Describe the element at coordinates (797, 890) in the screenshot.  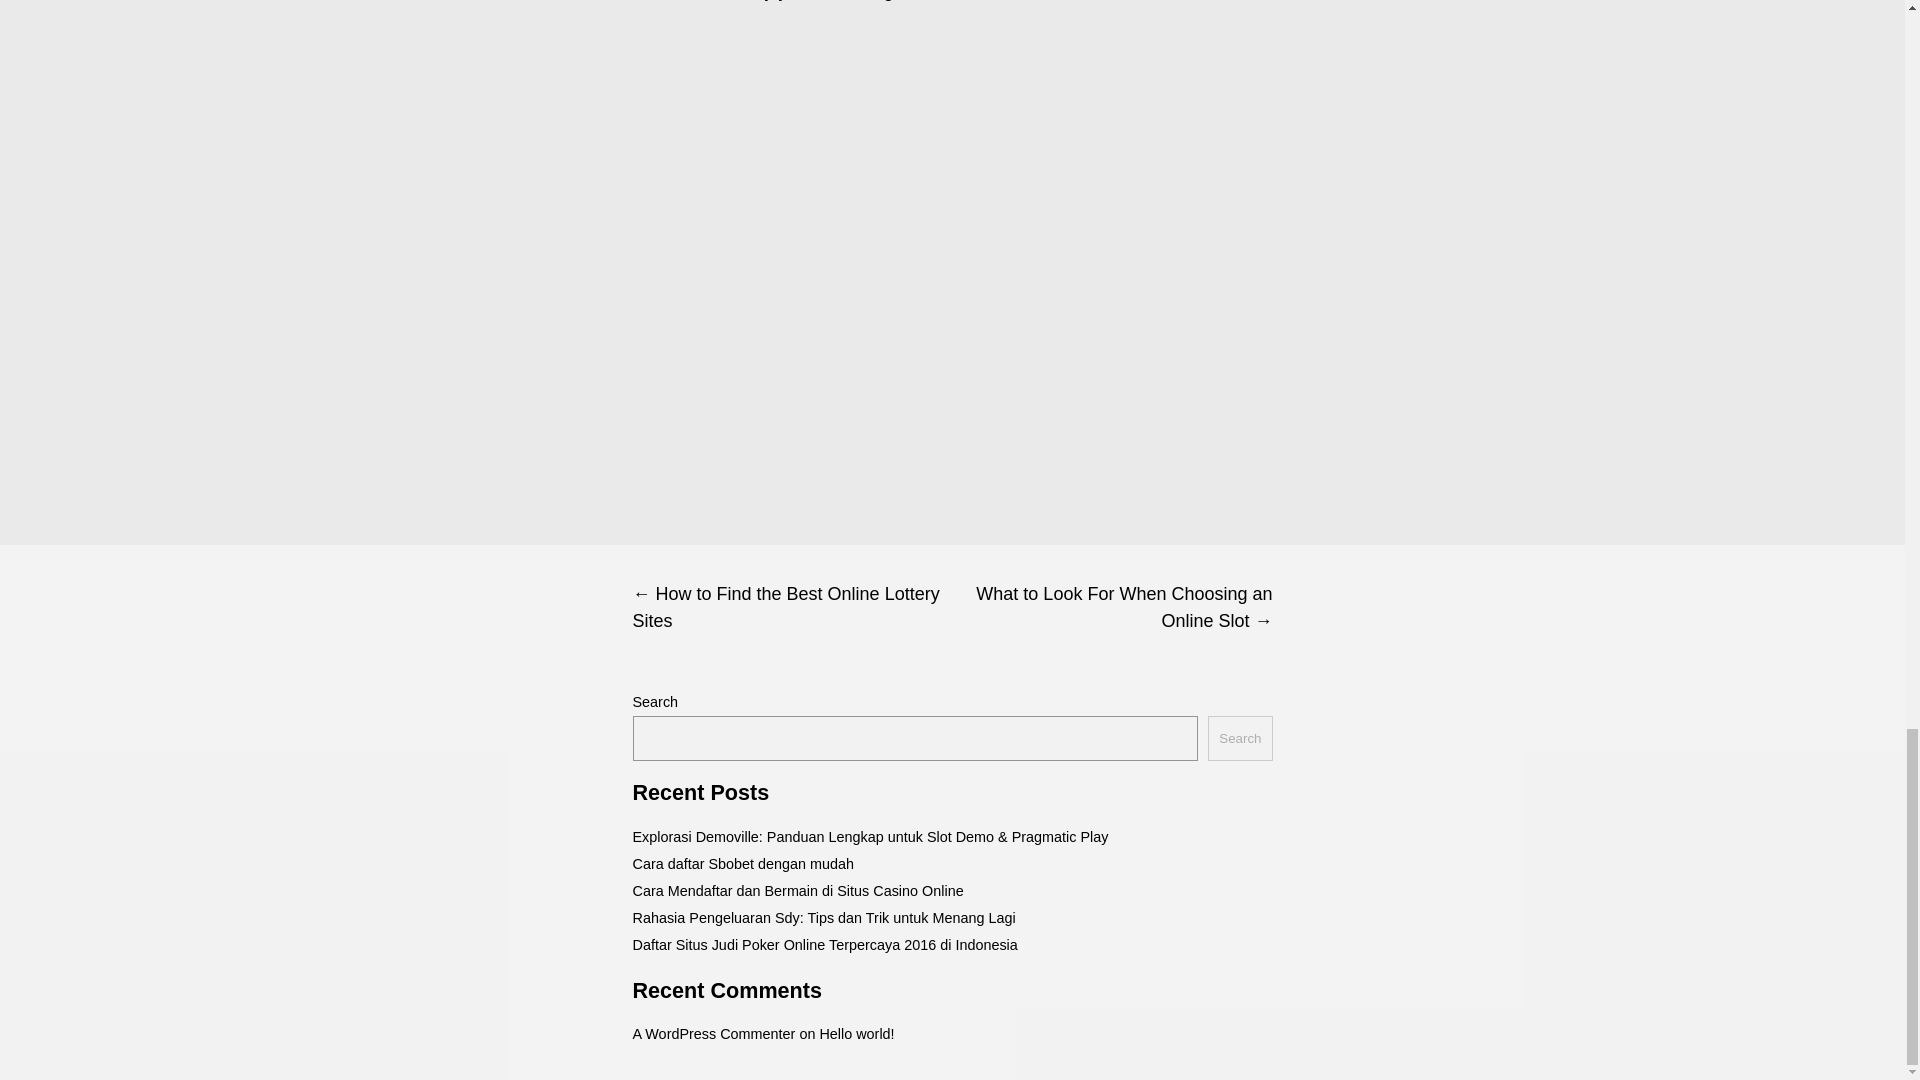
I see `Cara Mendaftar dan Bermain di Situs Casino Online` at that location.